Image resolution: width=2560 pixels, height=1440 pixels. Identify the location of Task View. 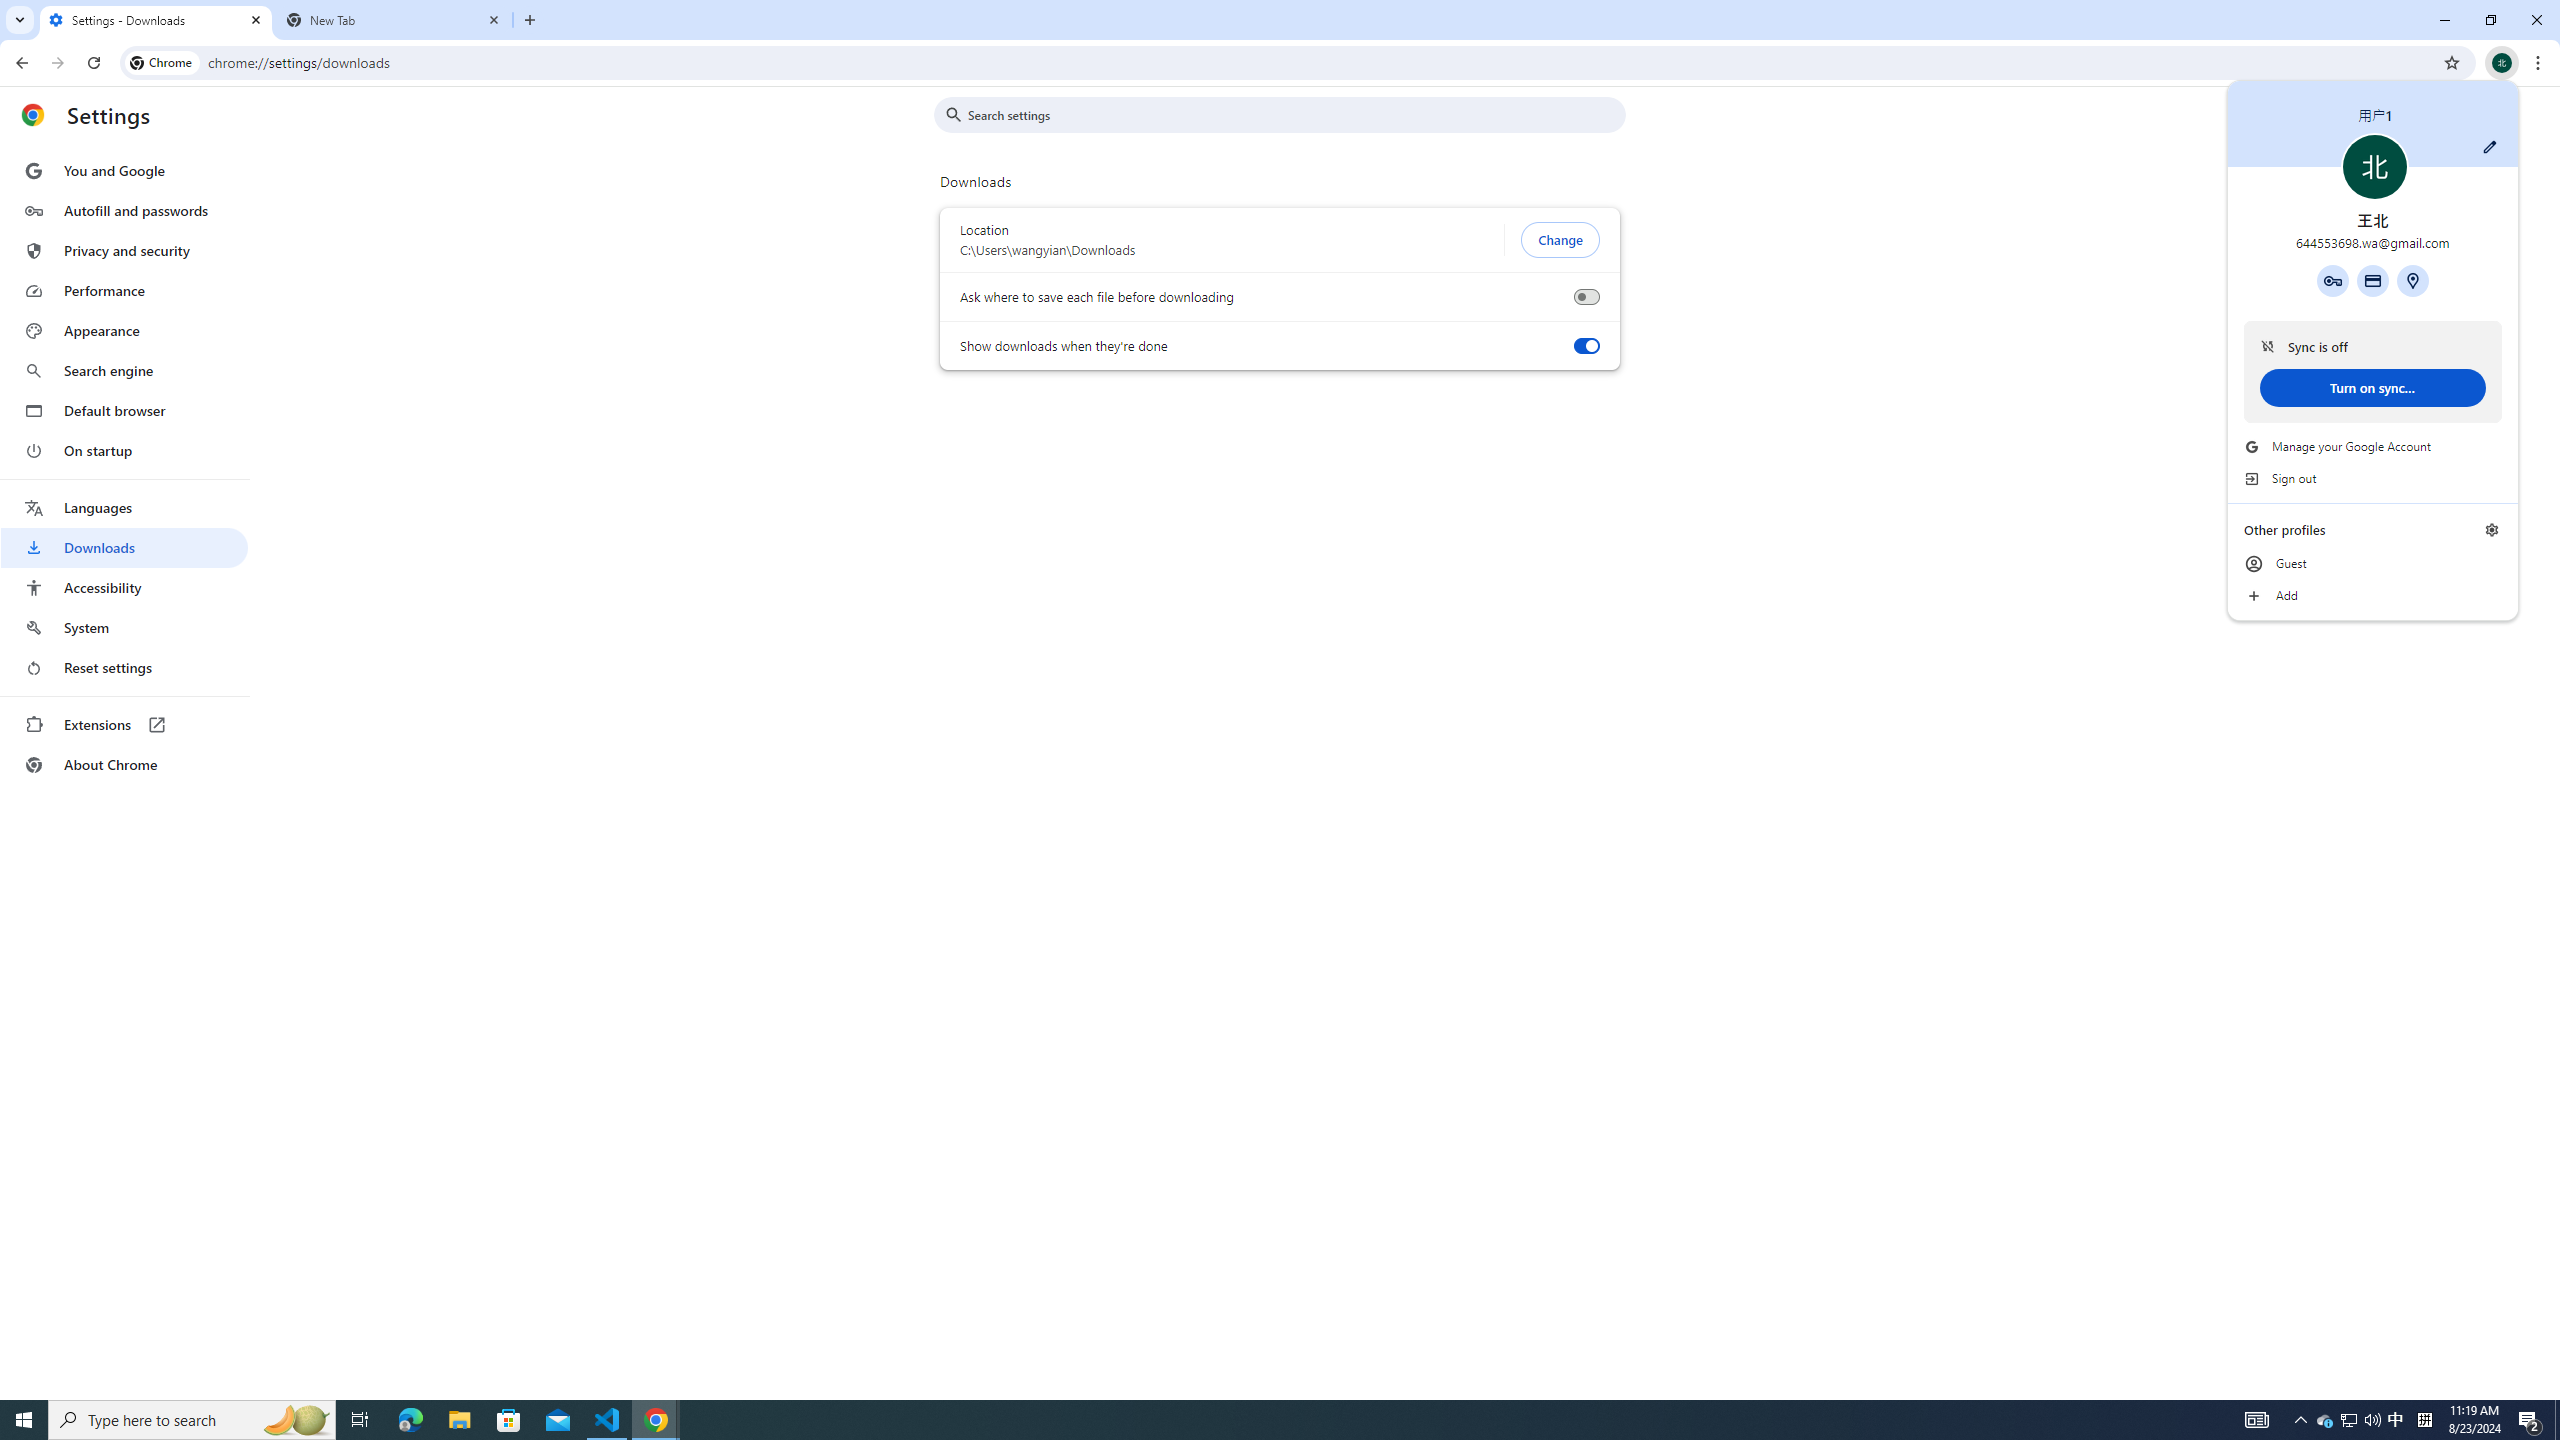
(2372, 280).